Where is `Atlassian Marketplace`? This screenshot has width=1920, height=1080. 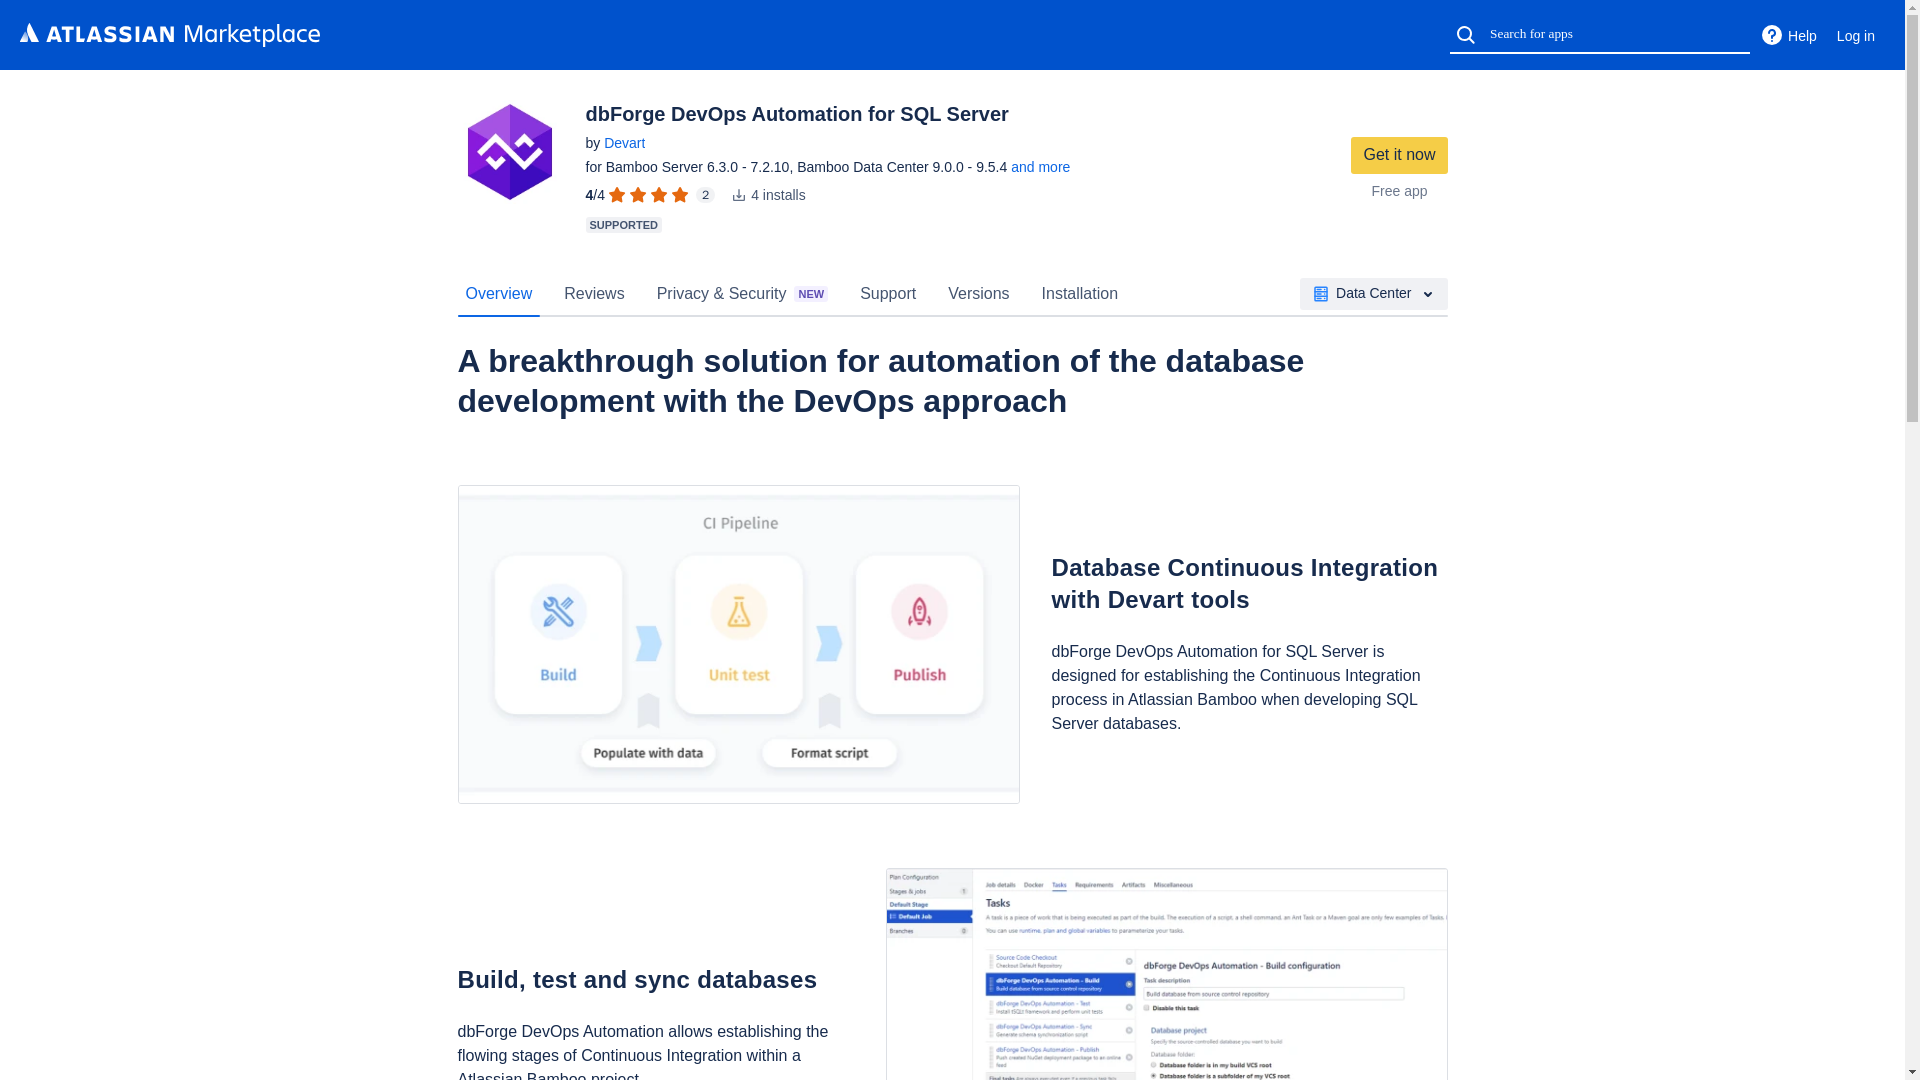 Atlassian Marketplace is located at coordinates (170, 34).